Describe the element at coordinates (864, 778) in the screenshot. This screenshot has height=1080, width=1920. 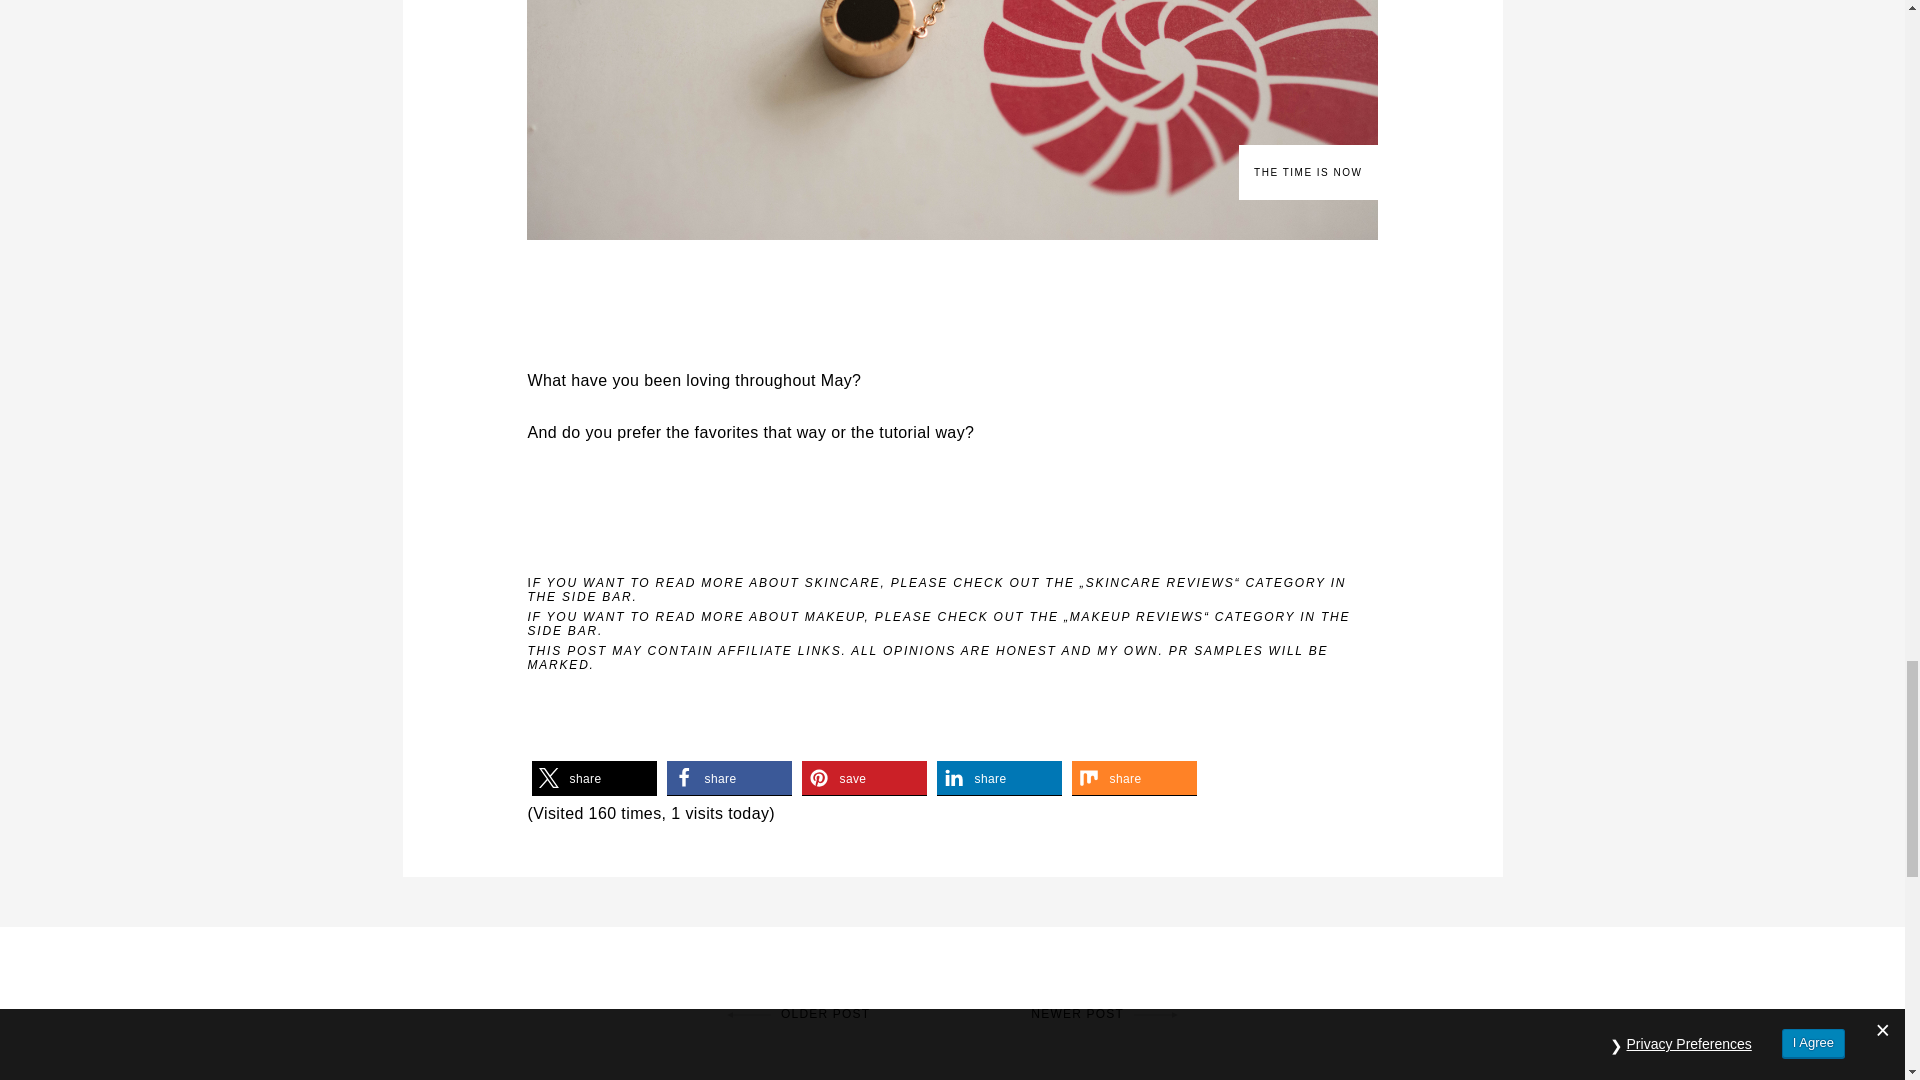
I see `Pin it on Pinterest` at that location.